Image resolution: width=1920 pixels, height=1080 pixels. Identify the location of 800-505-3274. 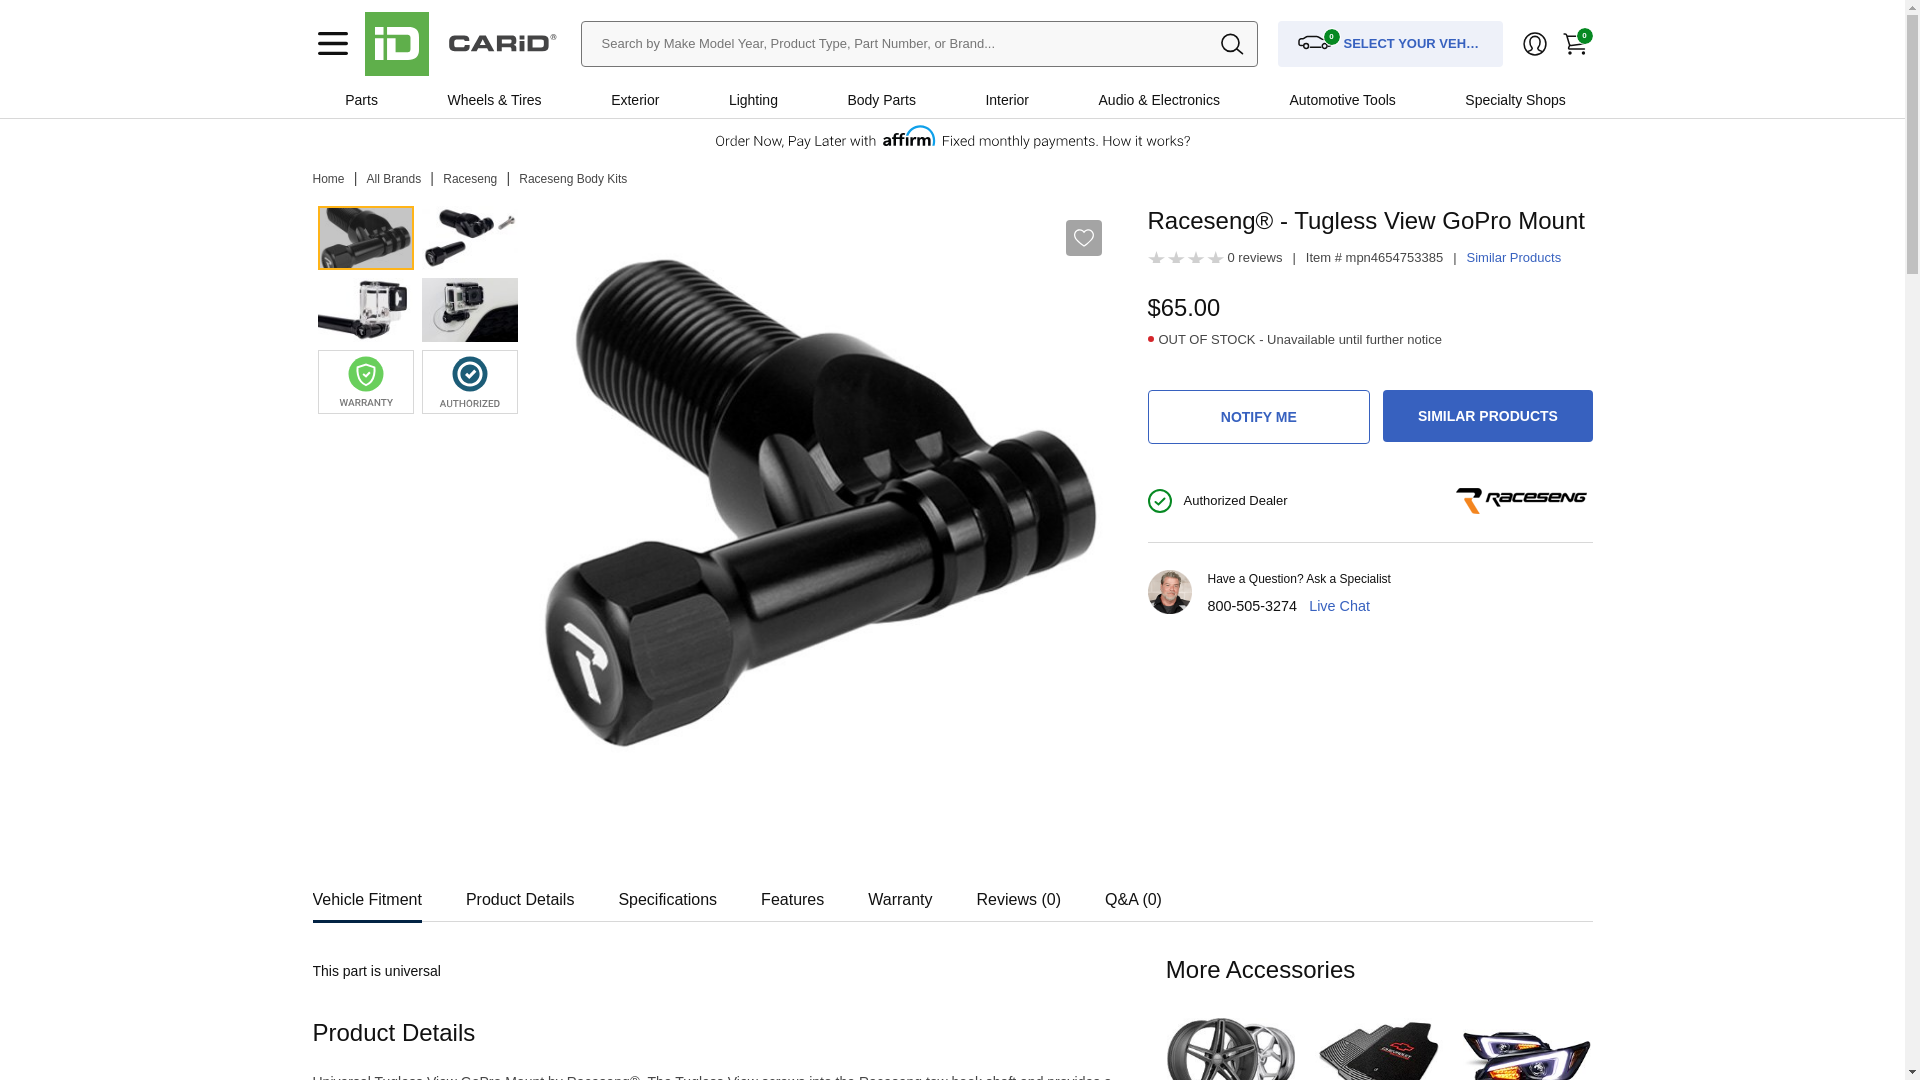
(1252, 606).